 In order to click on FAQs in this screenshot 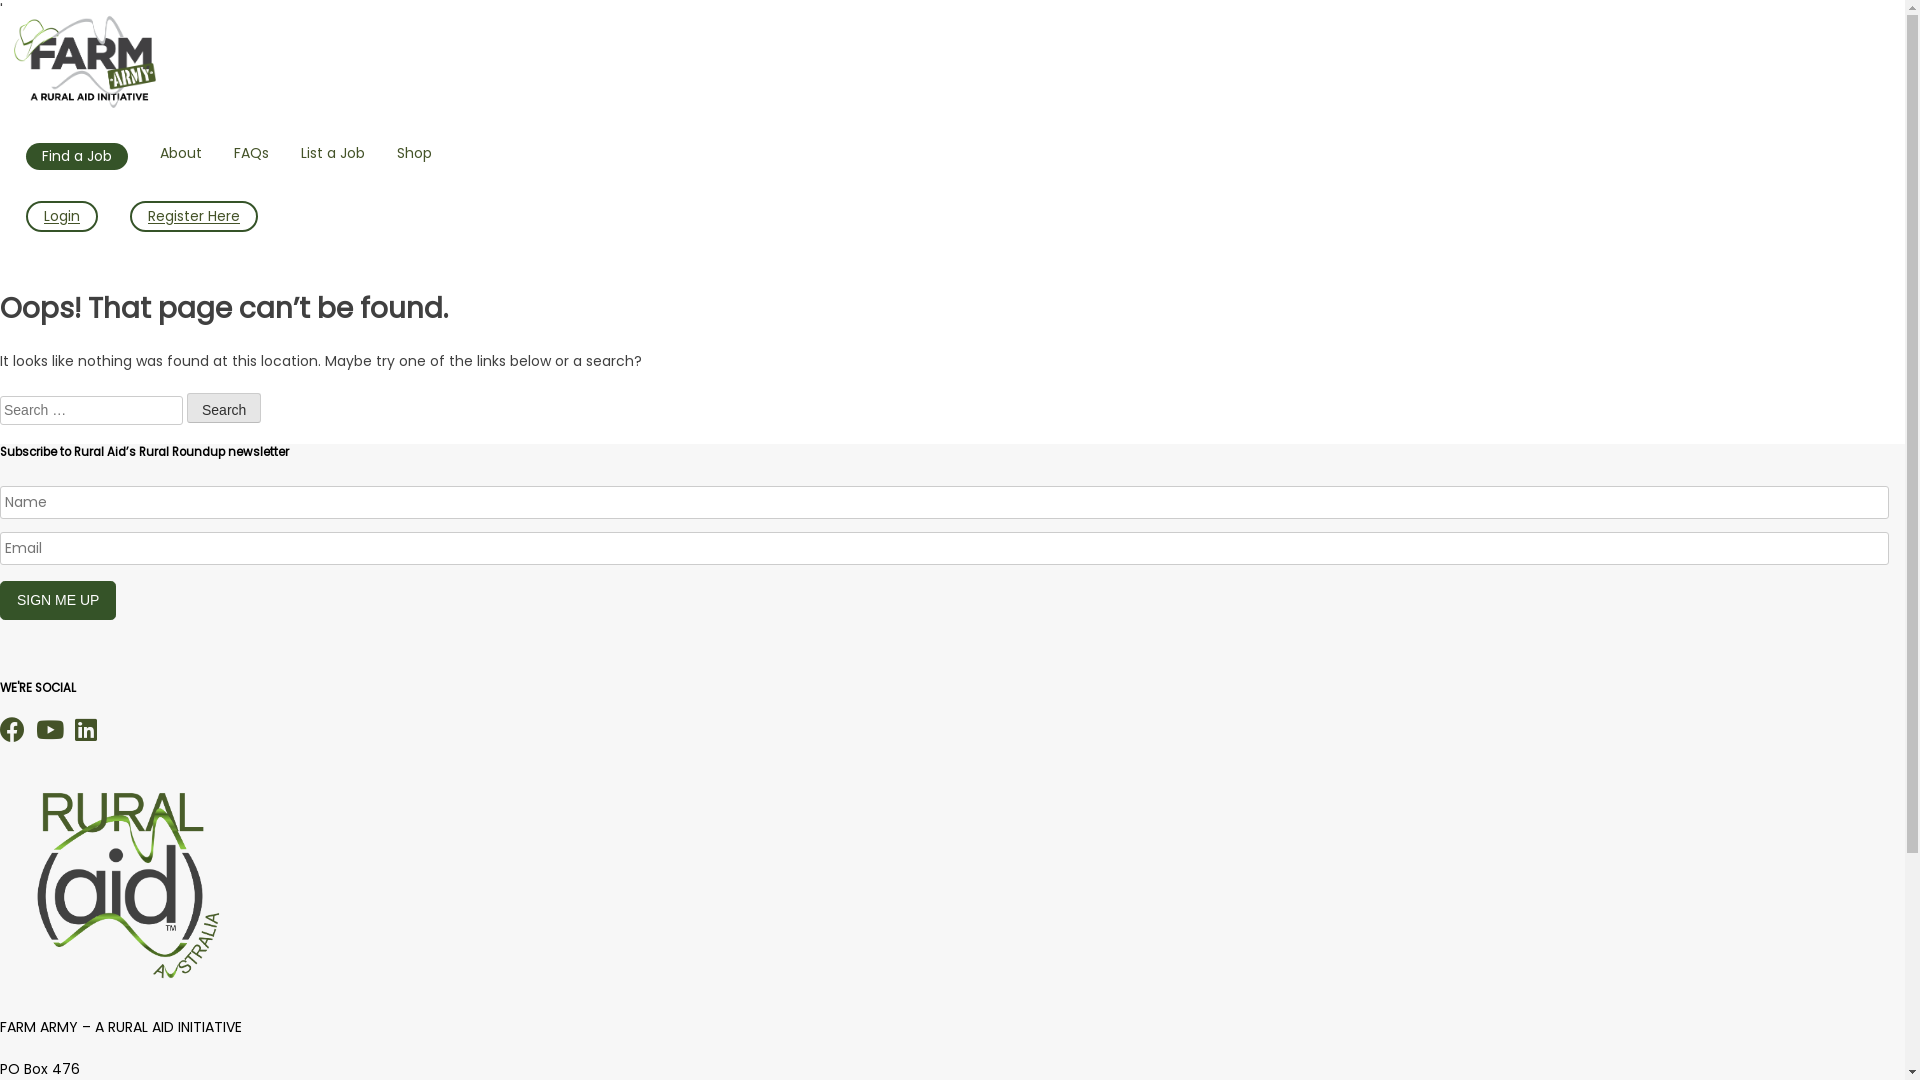, I will do `click(252, 154)`.